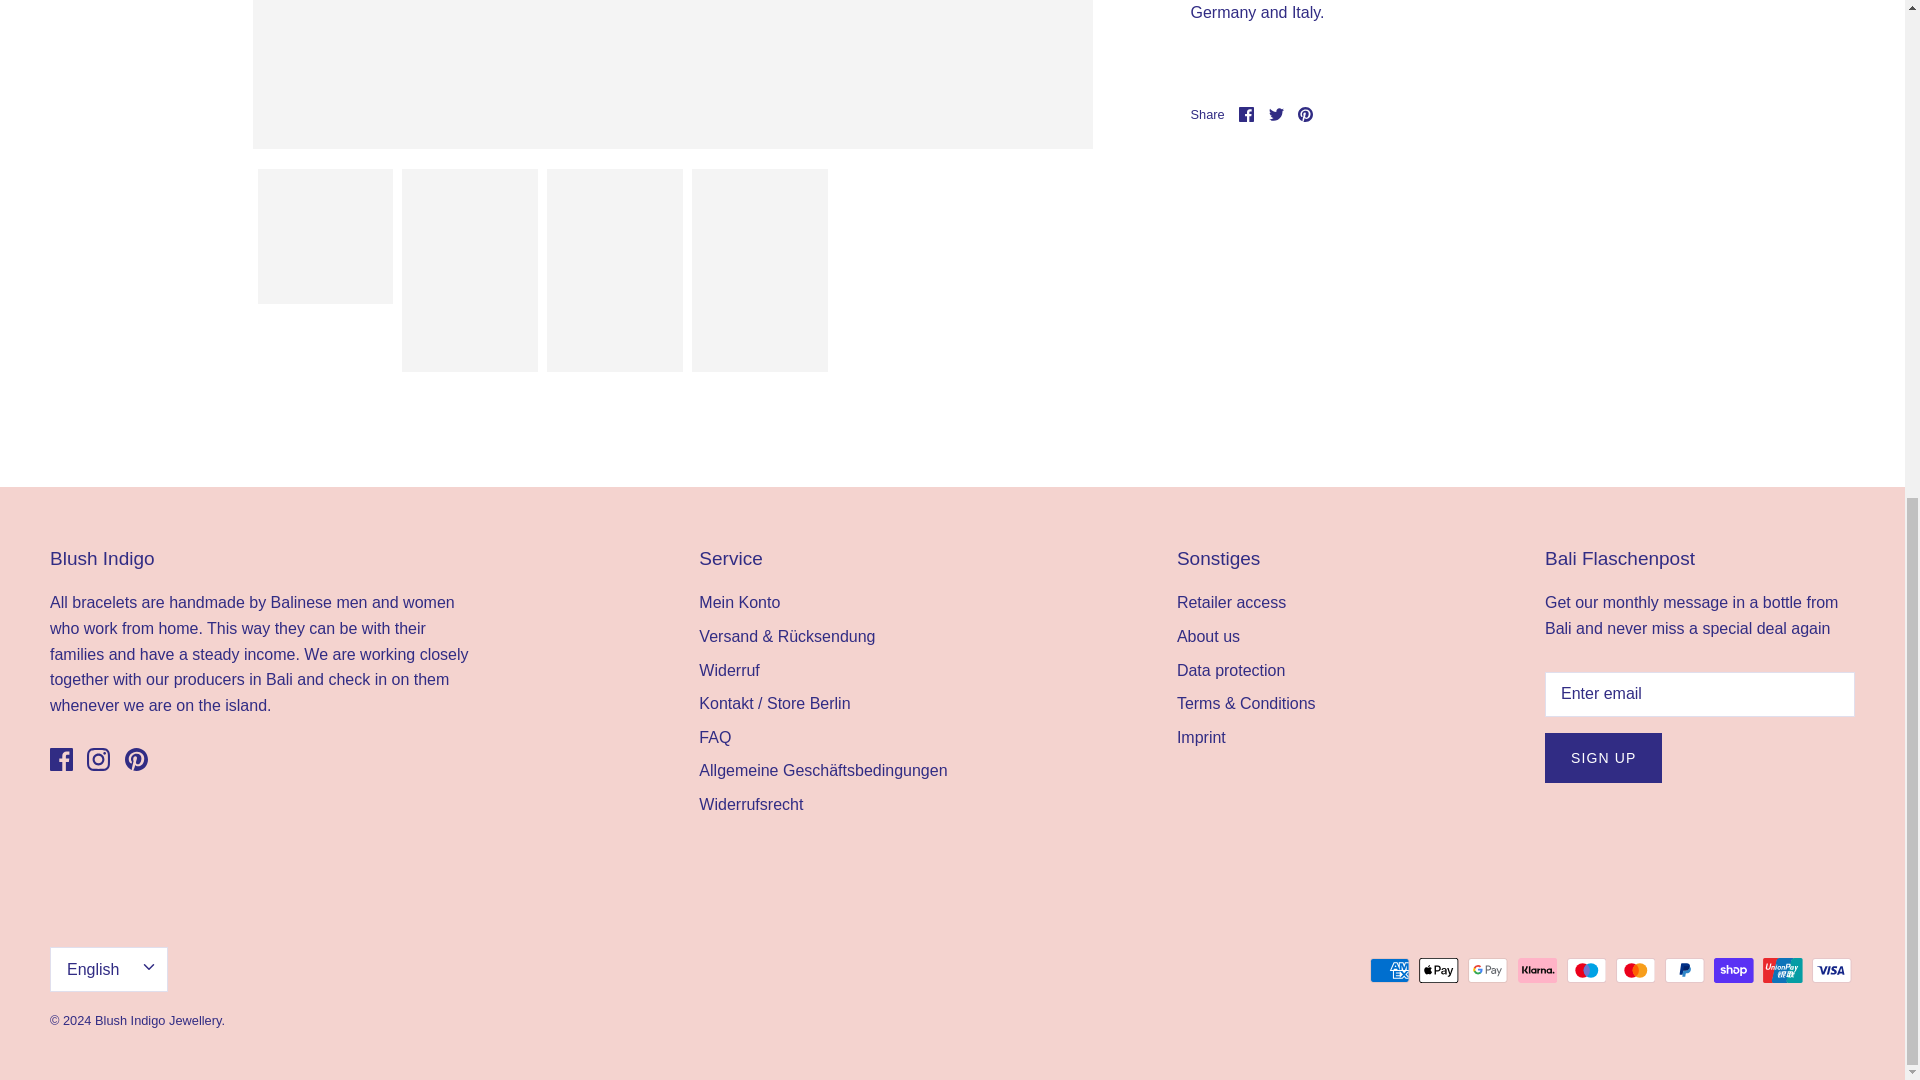  I want to click on Union Pay, so click(1246, 114).